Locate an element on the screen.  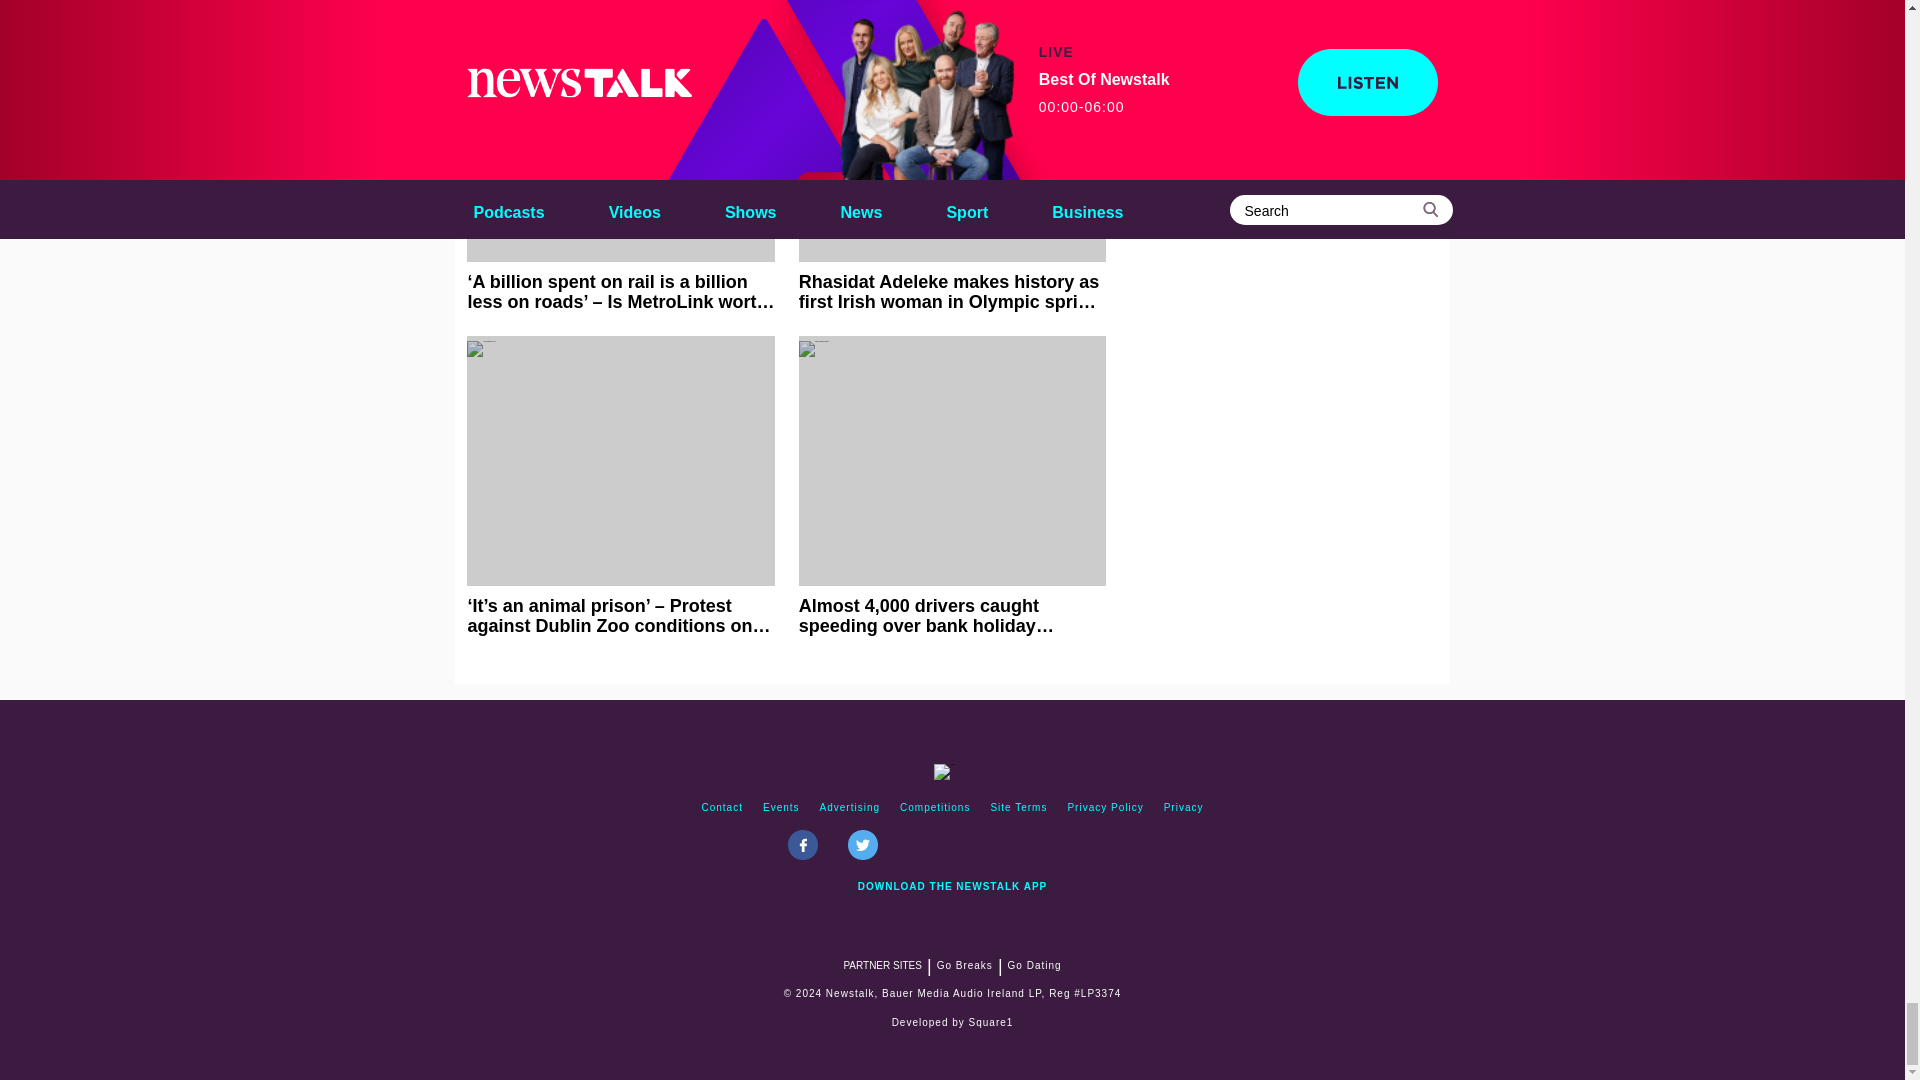
contact is located at coordinates (722, 808).